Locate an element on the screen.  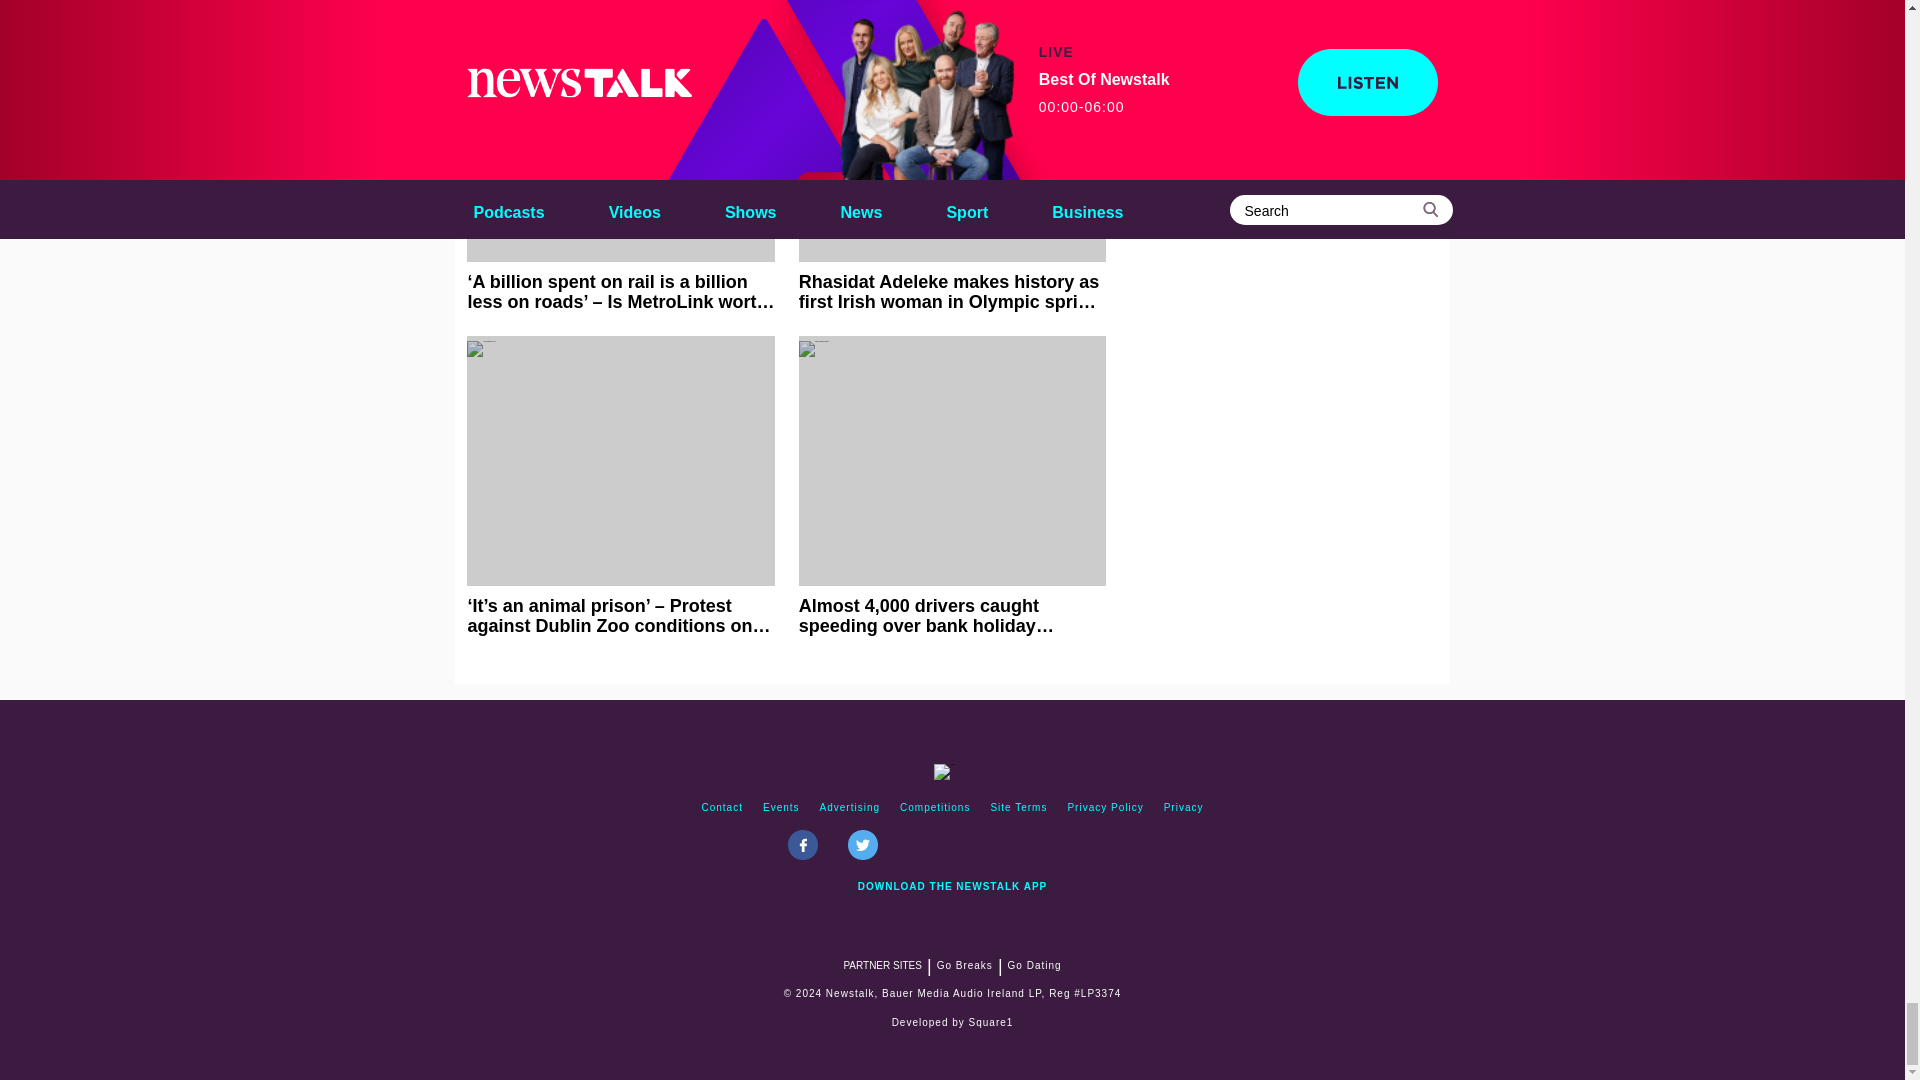
contact is located at coordinates (722, 808).